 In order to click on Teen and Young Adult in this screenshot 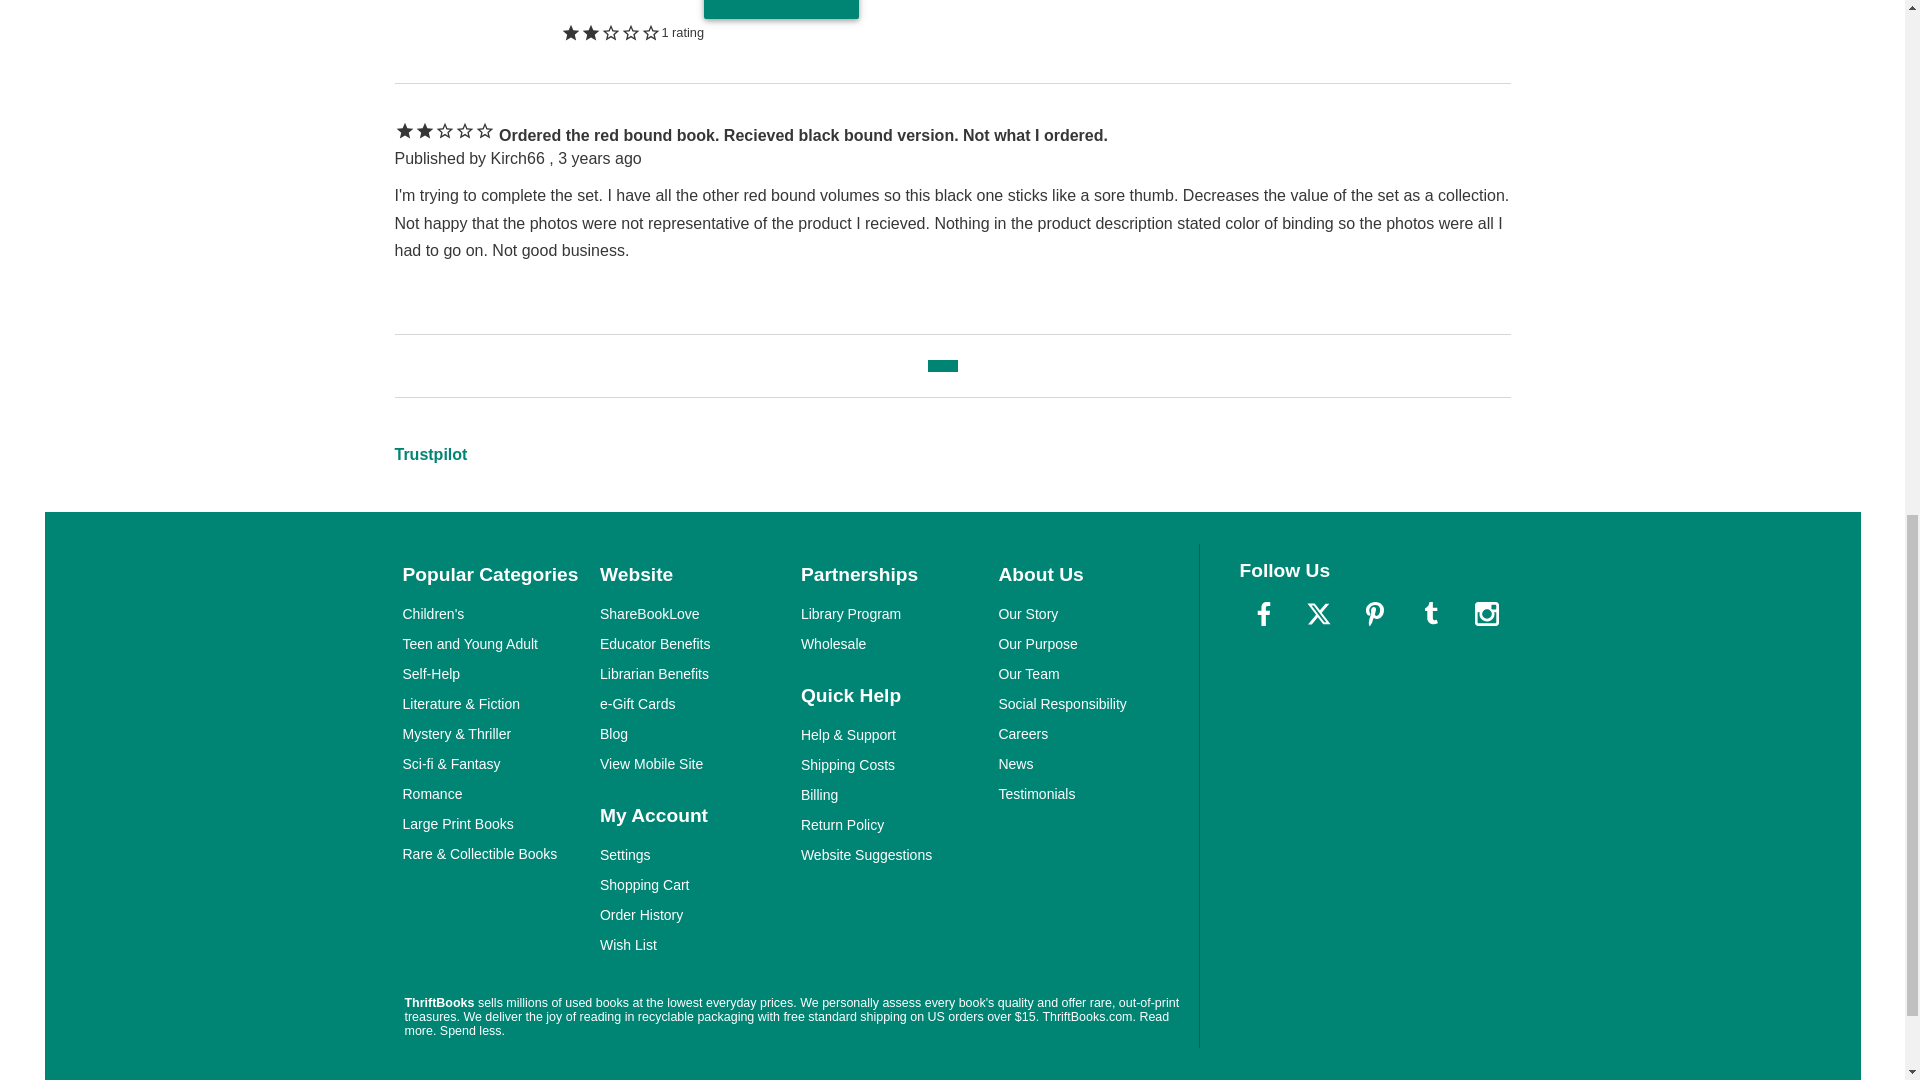, I will do `click(469, 644)`.